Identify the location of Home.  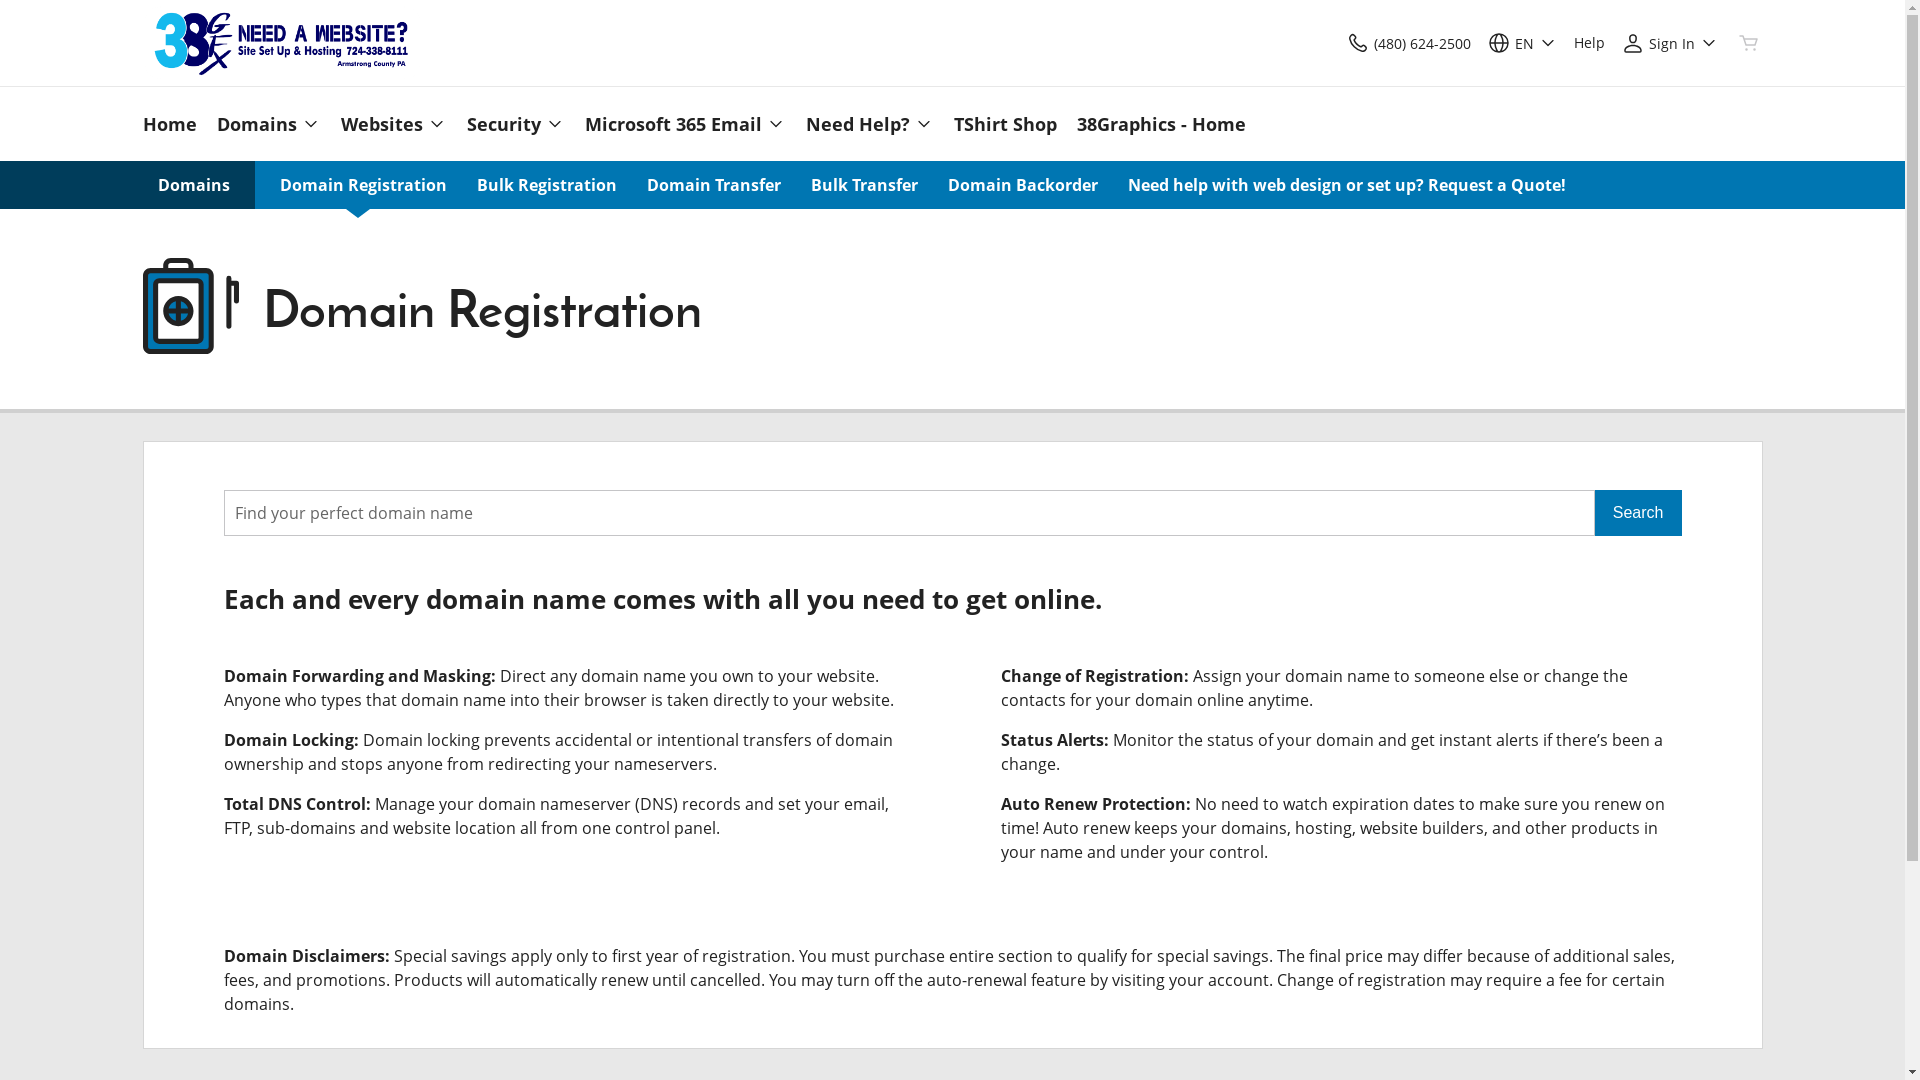
(174, 124).